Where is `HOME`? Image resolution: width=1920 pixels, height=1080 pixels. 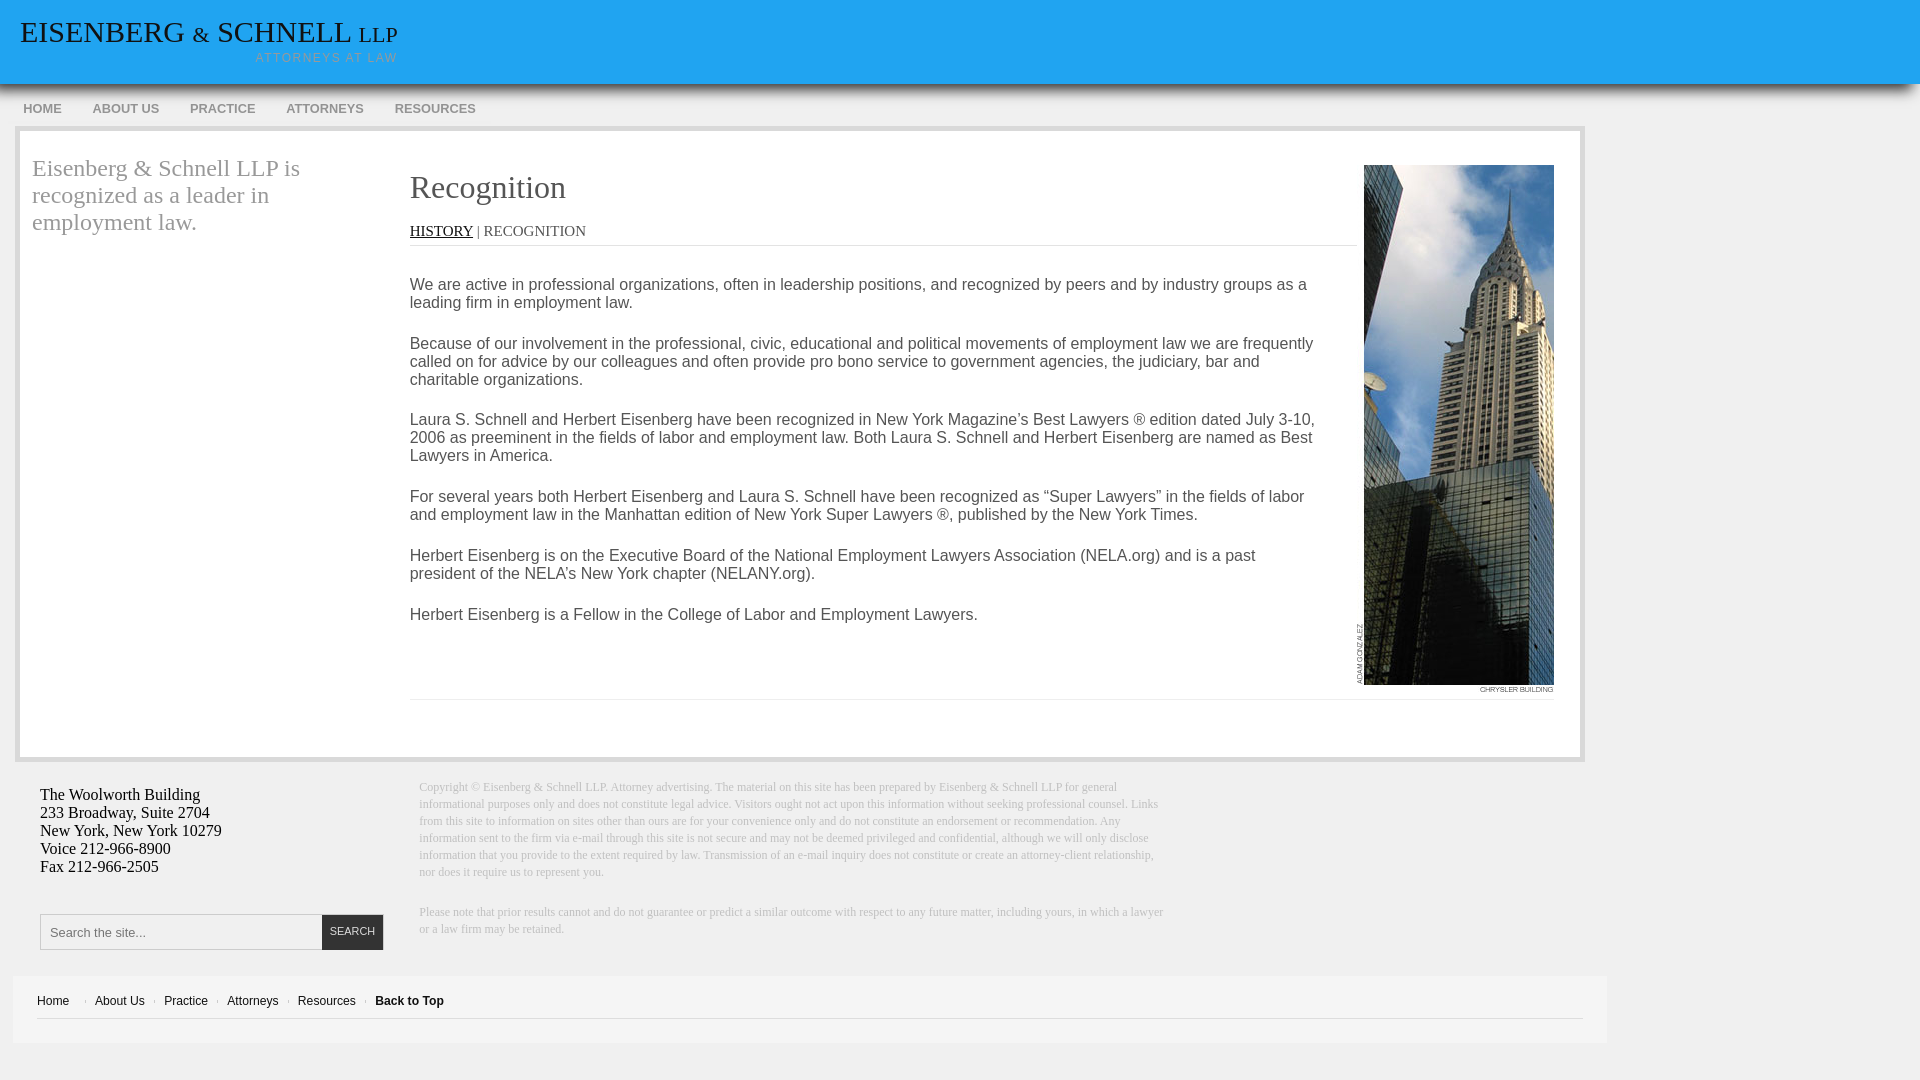
HOME is located at coordinates (42, 110).